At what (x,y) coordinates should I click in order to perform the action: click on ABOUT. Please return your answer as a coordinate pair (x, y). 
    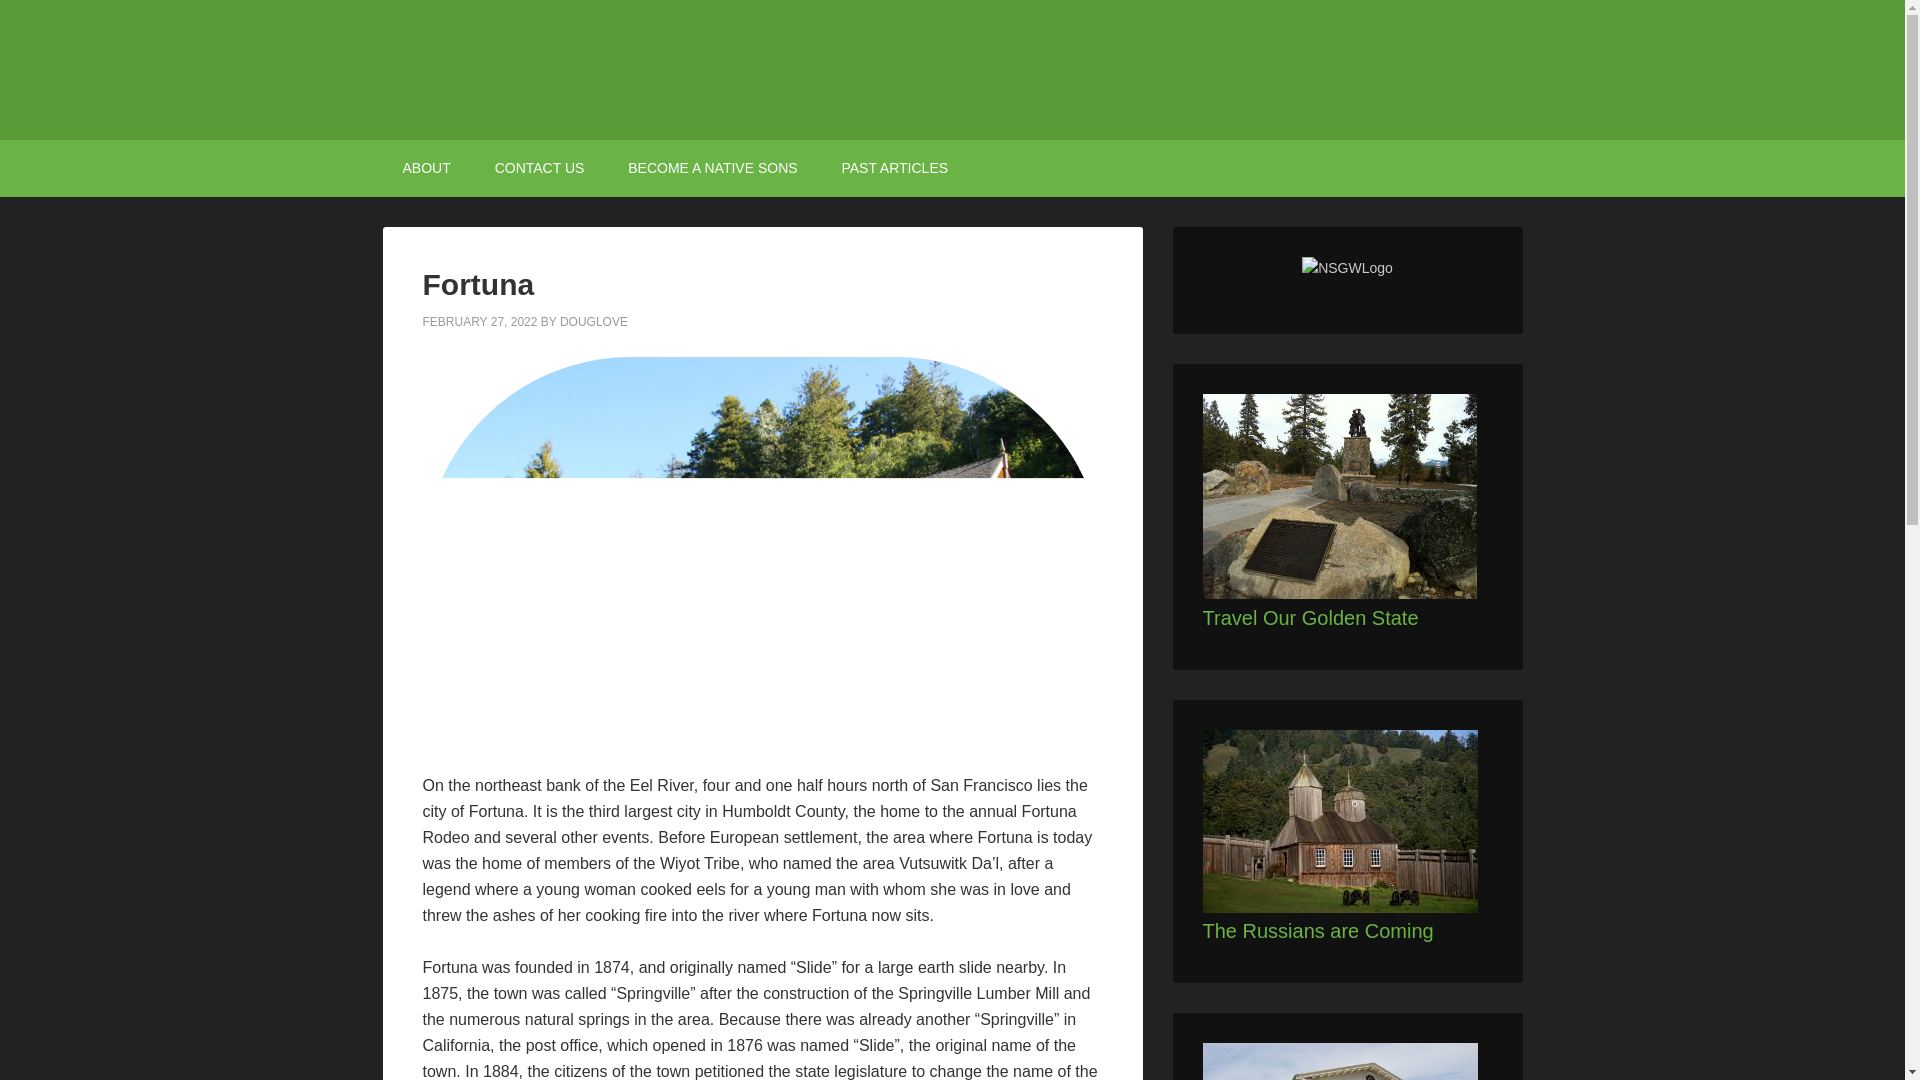
    Looking at the image, I should click on (426, 168).